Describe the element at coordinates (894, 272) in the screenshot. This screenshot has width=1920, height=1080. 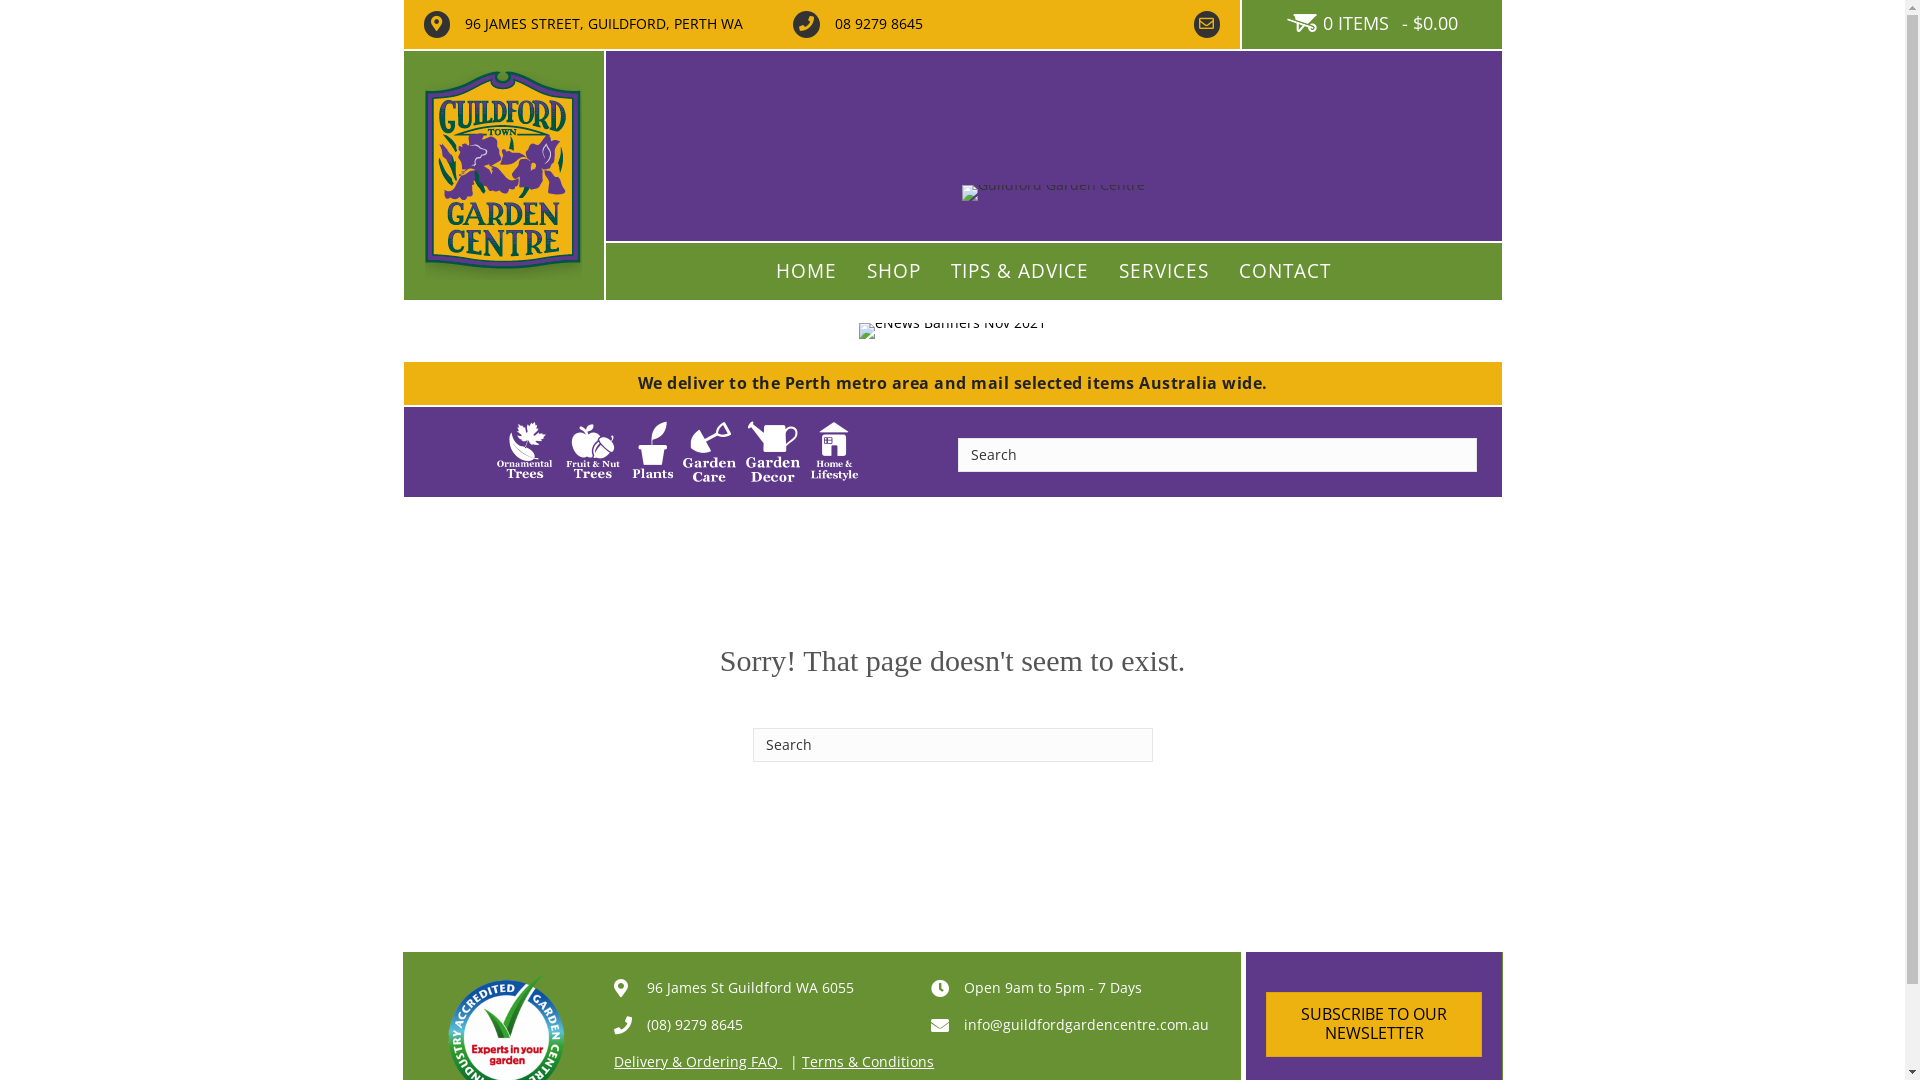
I see `SHOP` at that location.